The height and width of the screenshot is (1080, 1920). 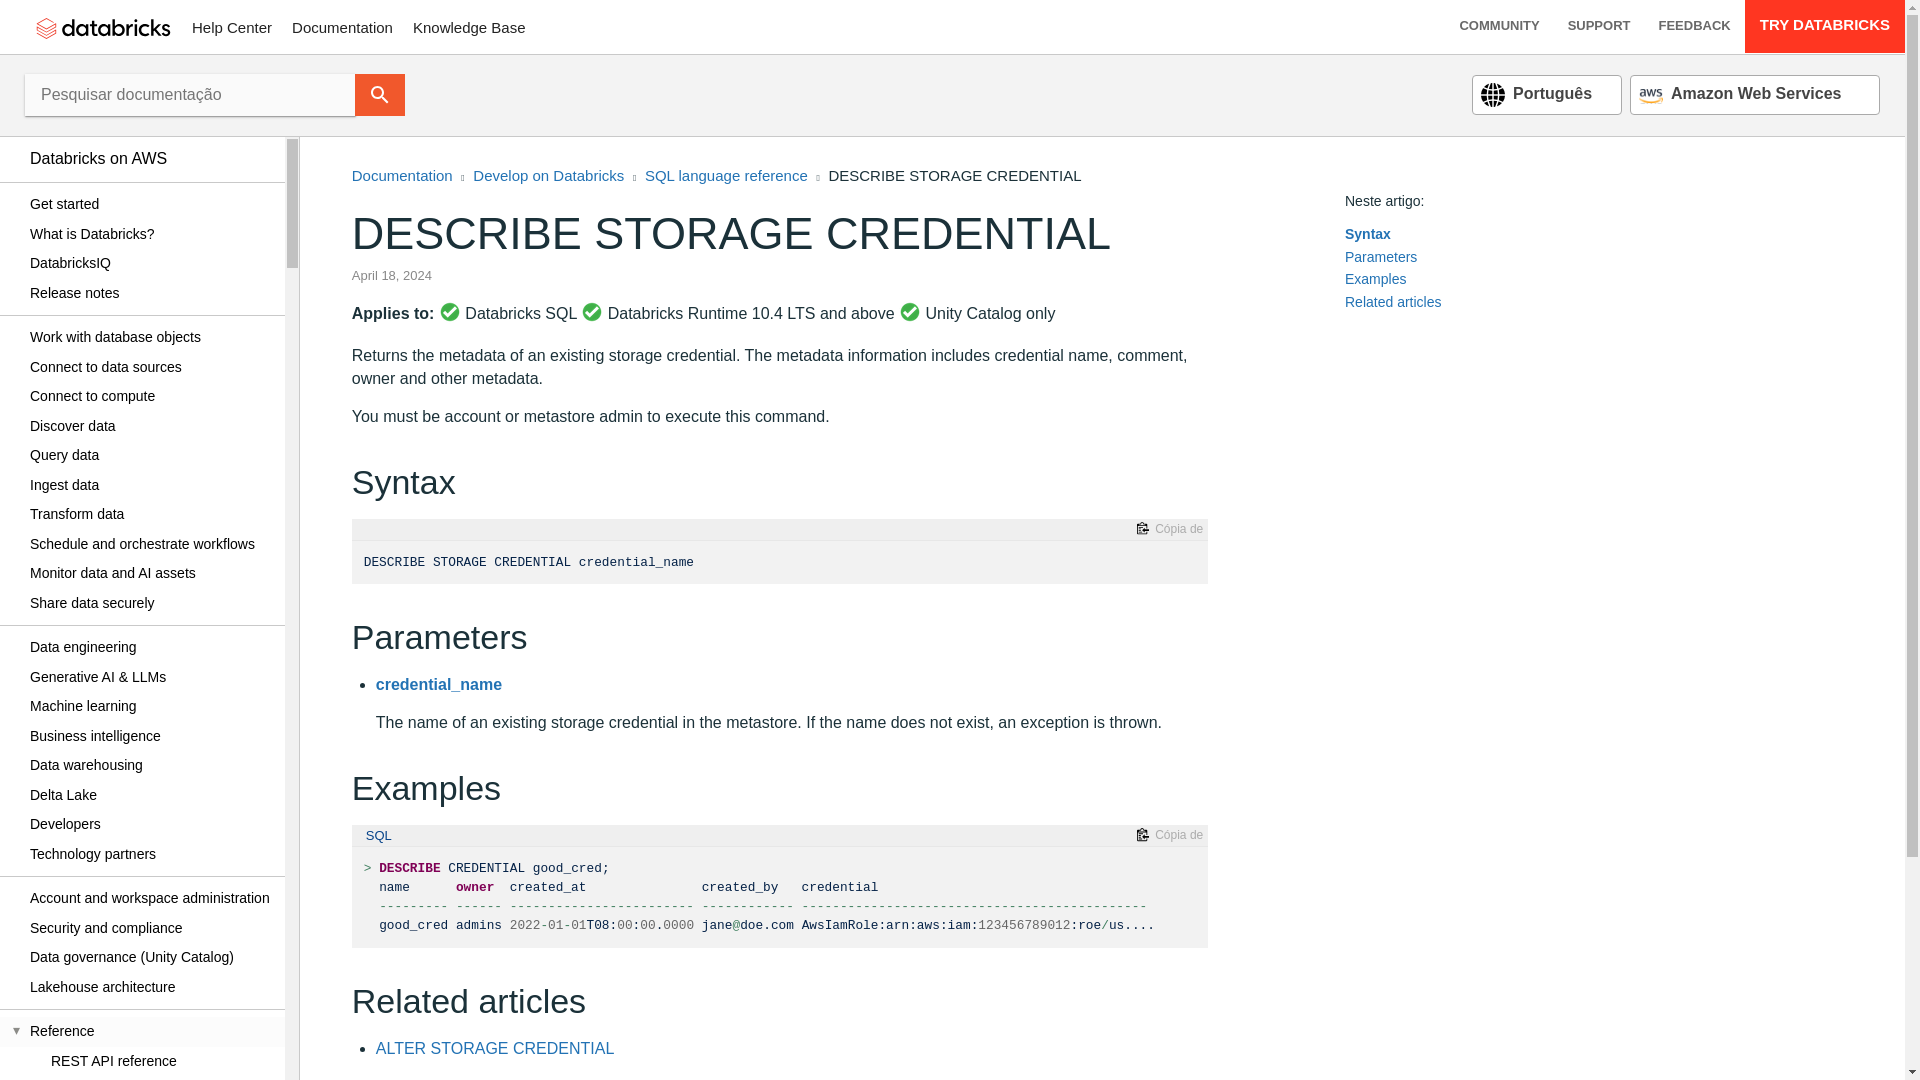 What do you see at coordinates (232, 27) in the screenshot?
I see `Help Center` at bounding box center [232, 27].